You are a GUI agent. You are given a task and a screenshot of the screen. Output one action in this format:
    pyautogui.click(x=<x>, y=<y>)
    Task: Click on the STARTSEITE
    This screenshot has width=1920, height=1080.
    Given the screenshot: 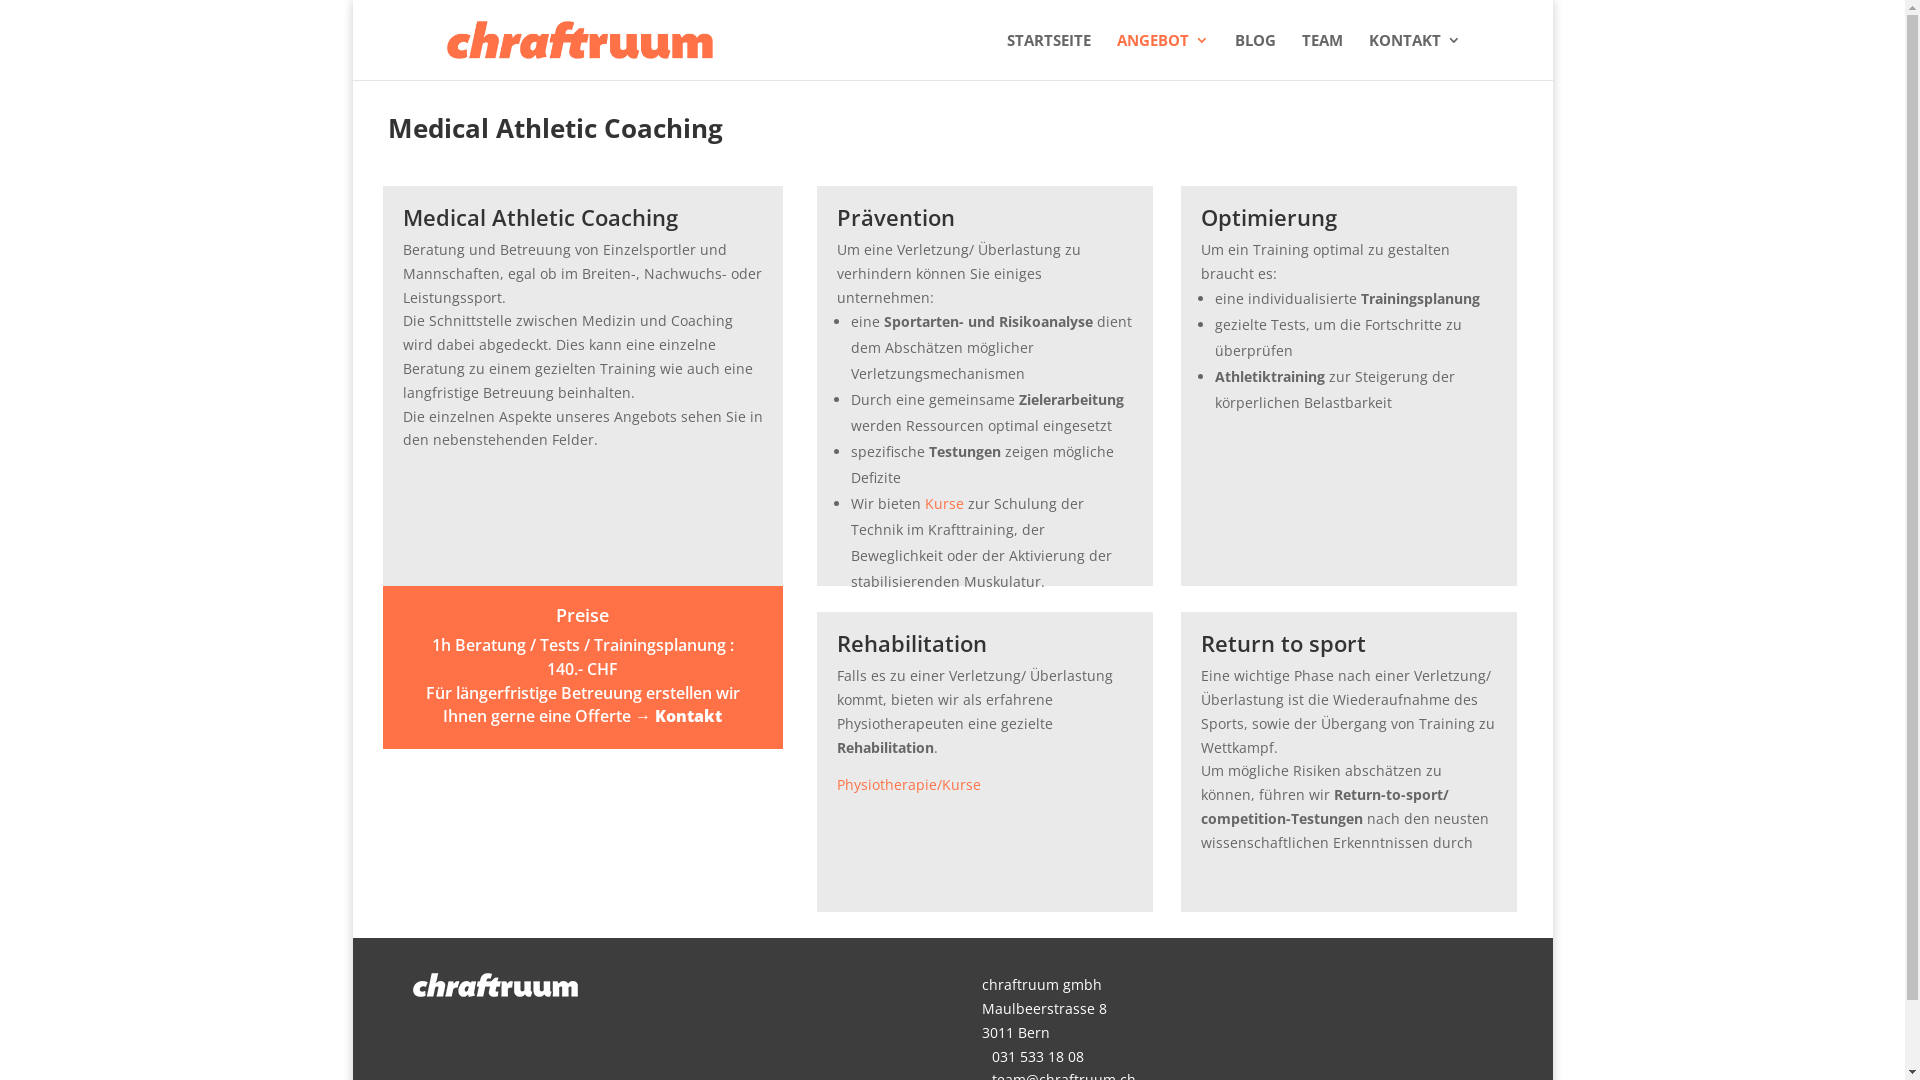 What is the action you would take?
    pyautogui.click(x=1048, y=56)
    